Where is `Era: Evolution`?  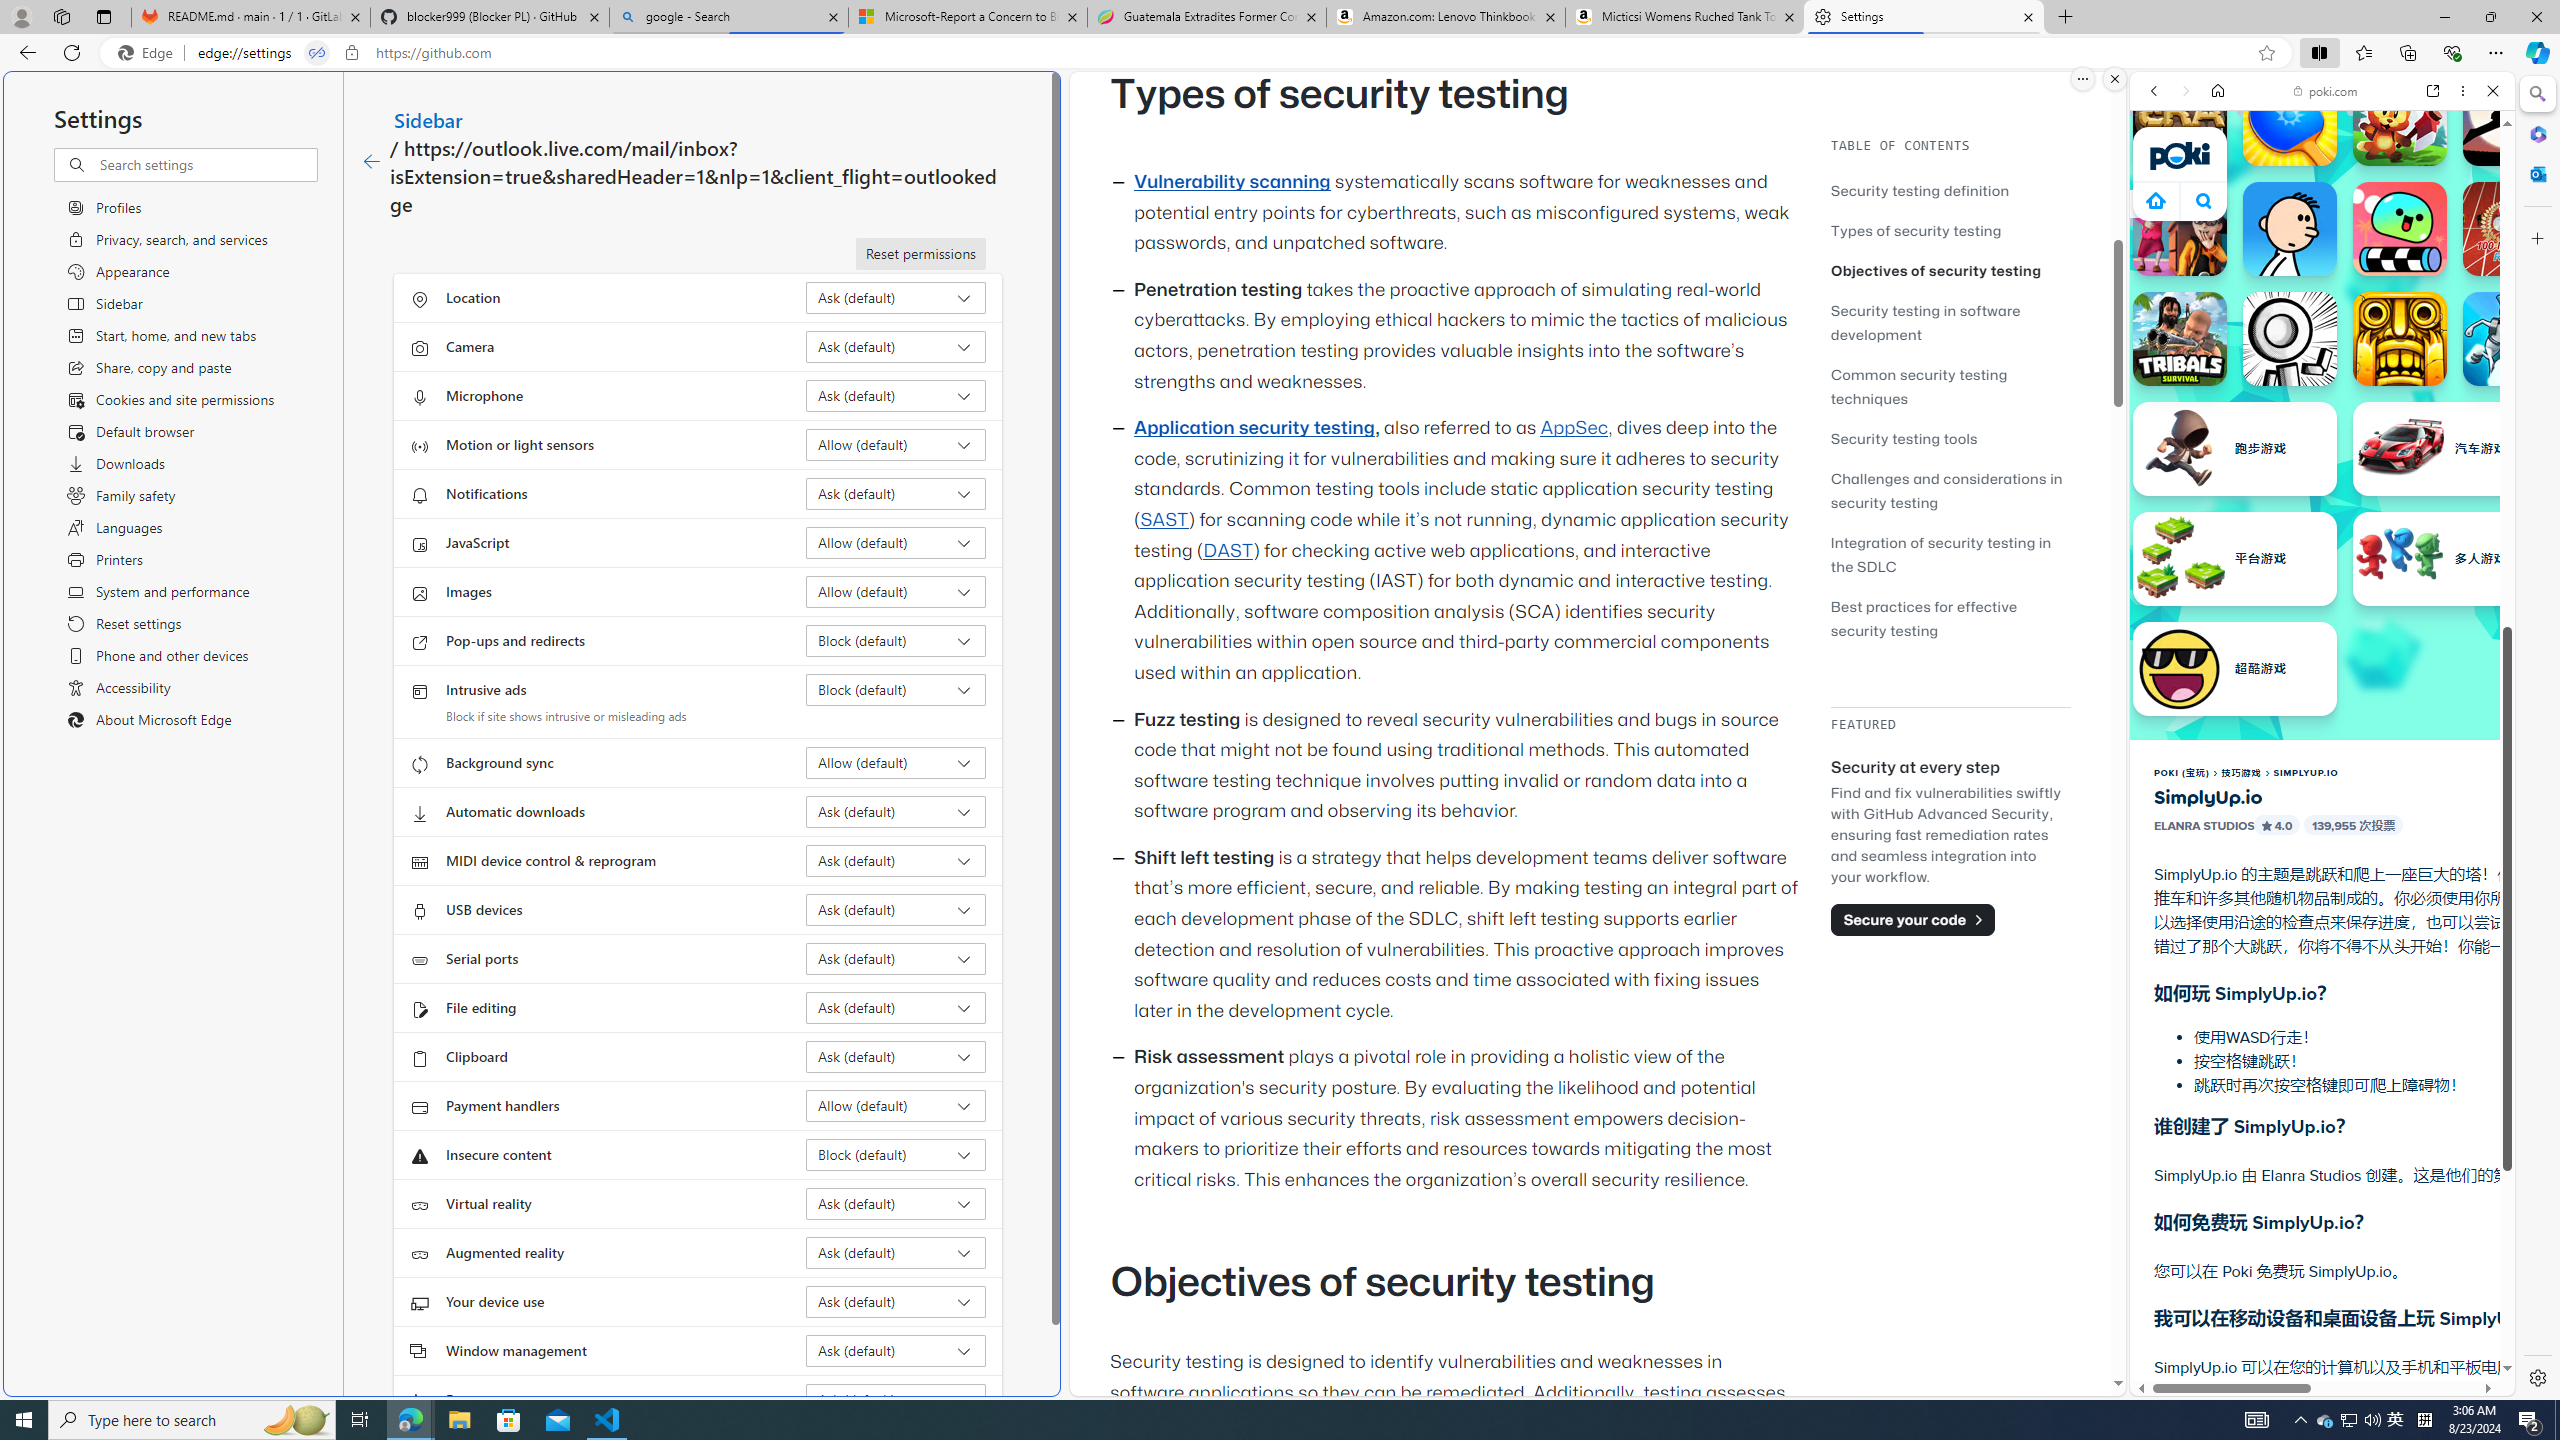
Era: Evolution is located at coordinates (2180, 118).